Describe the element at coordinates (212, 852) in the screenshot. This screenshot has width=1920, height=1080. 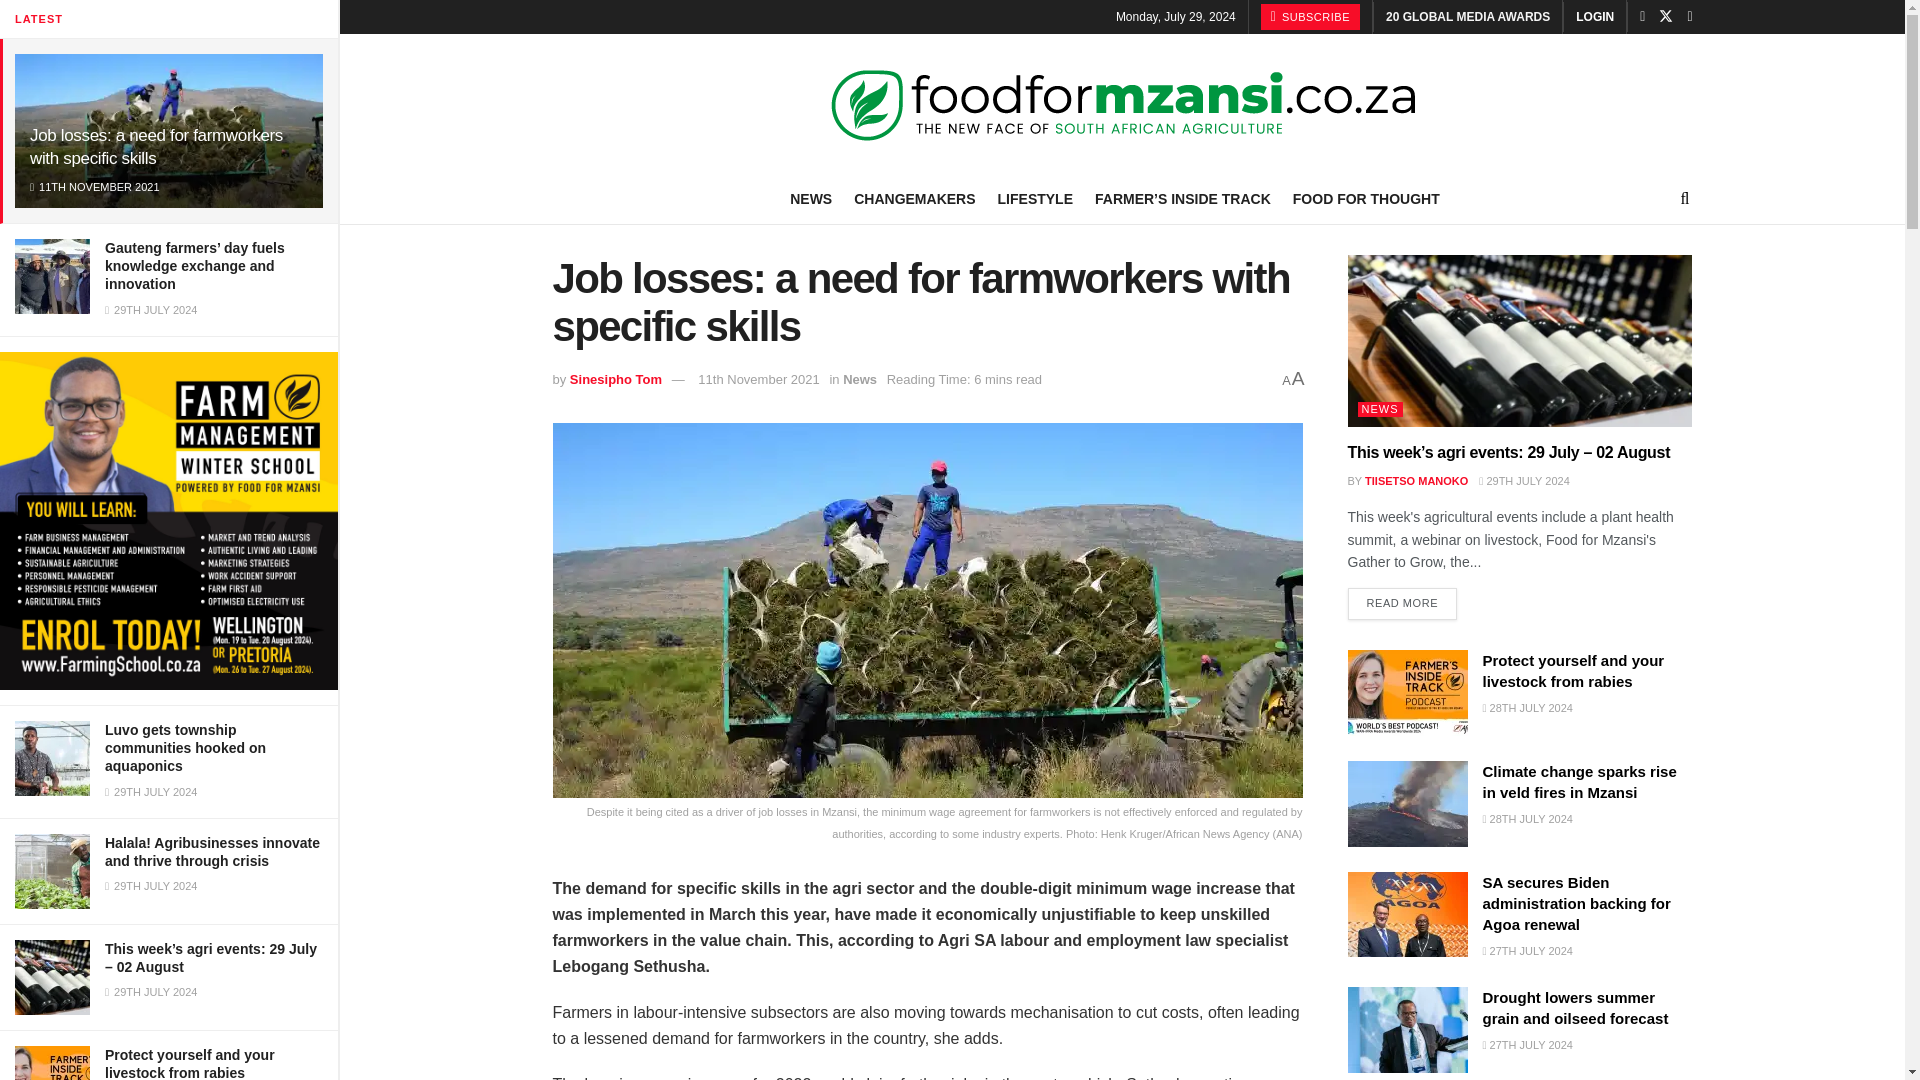
I see `Halala! Agribusinesses innovate and thrive through crisis` at that location.